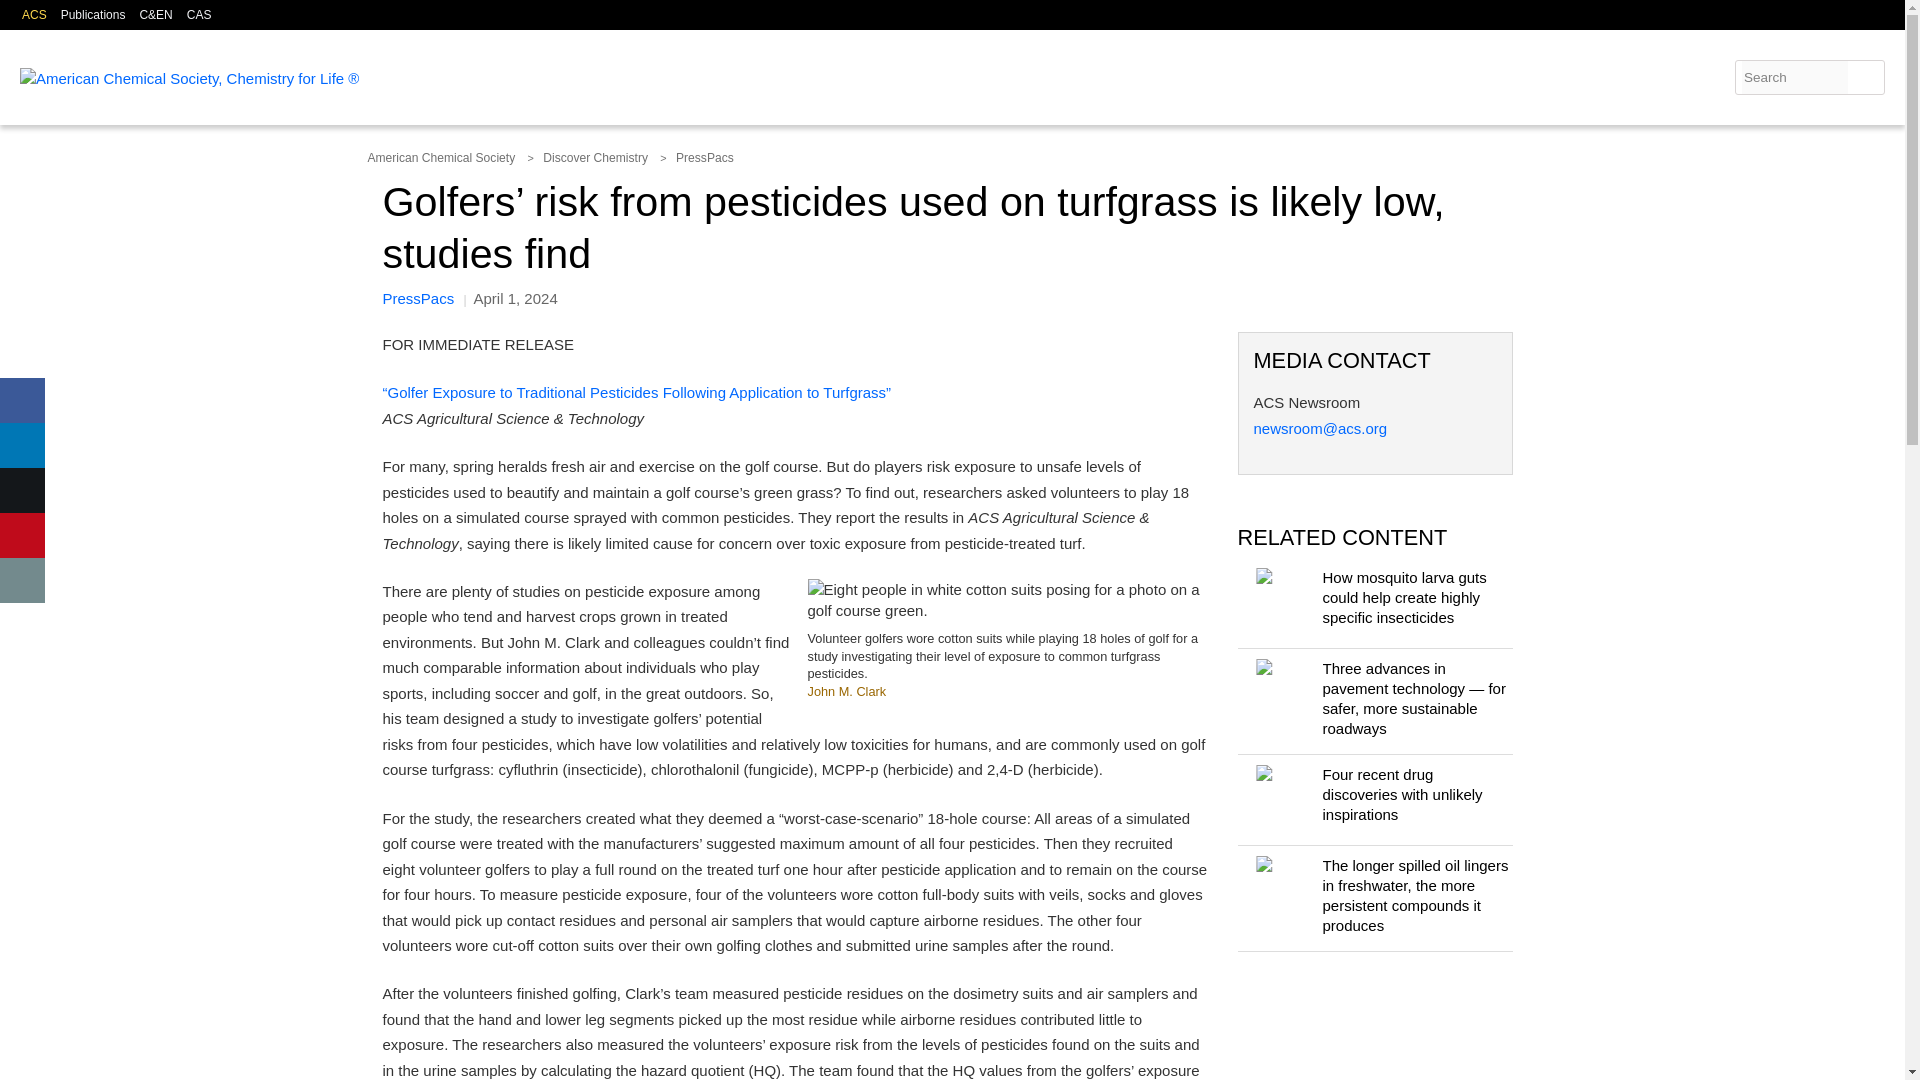 The height and width of the screenshot is (1080, 1920). I want to click on ACS, so click(34, 14).